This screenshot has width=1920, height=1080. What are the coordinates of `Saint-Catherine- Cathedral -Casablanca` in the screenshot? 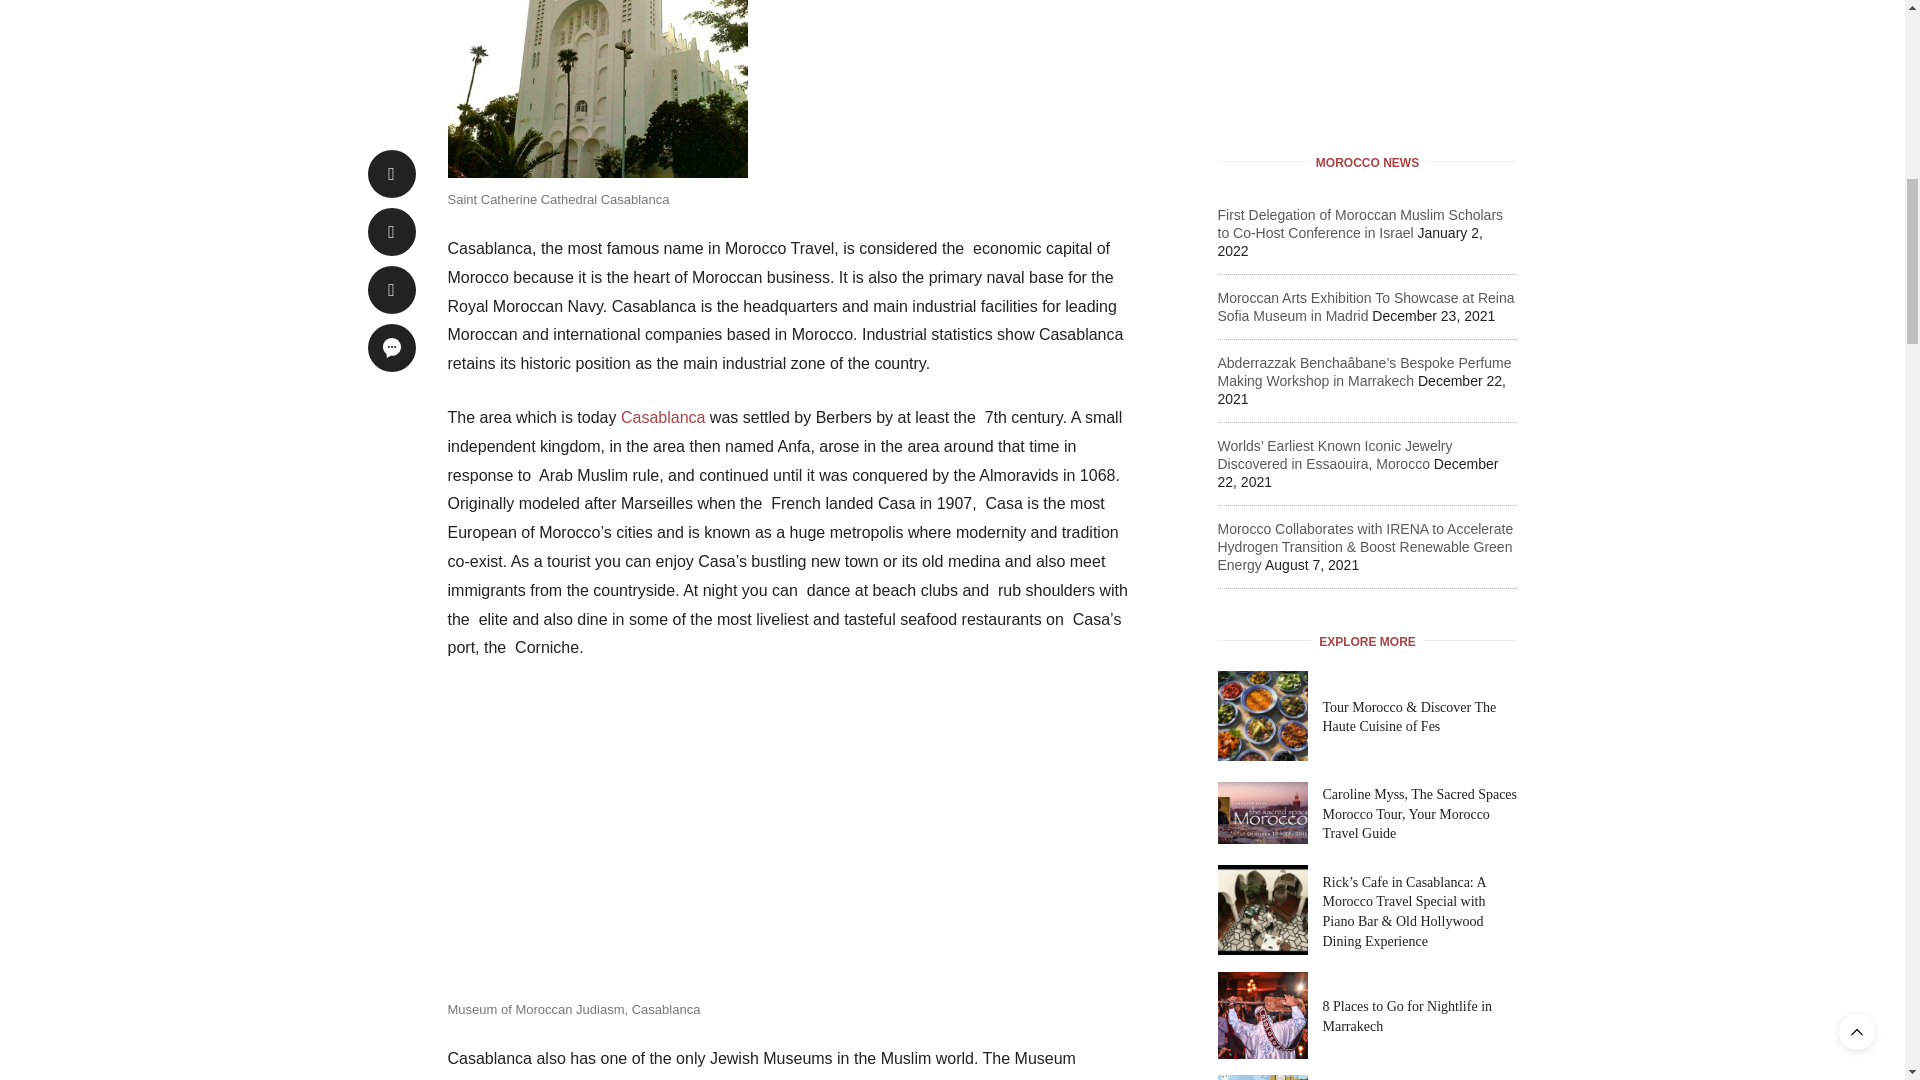 It's located at (598, 89).